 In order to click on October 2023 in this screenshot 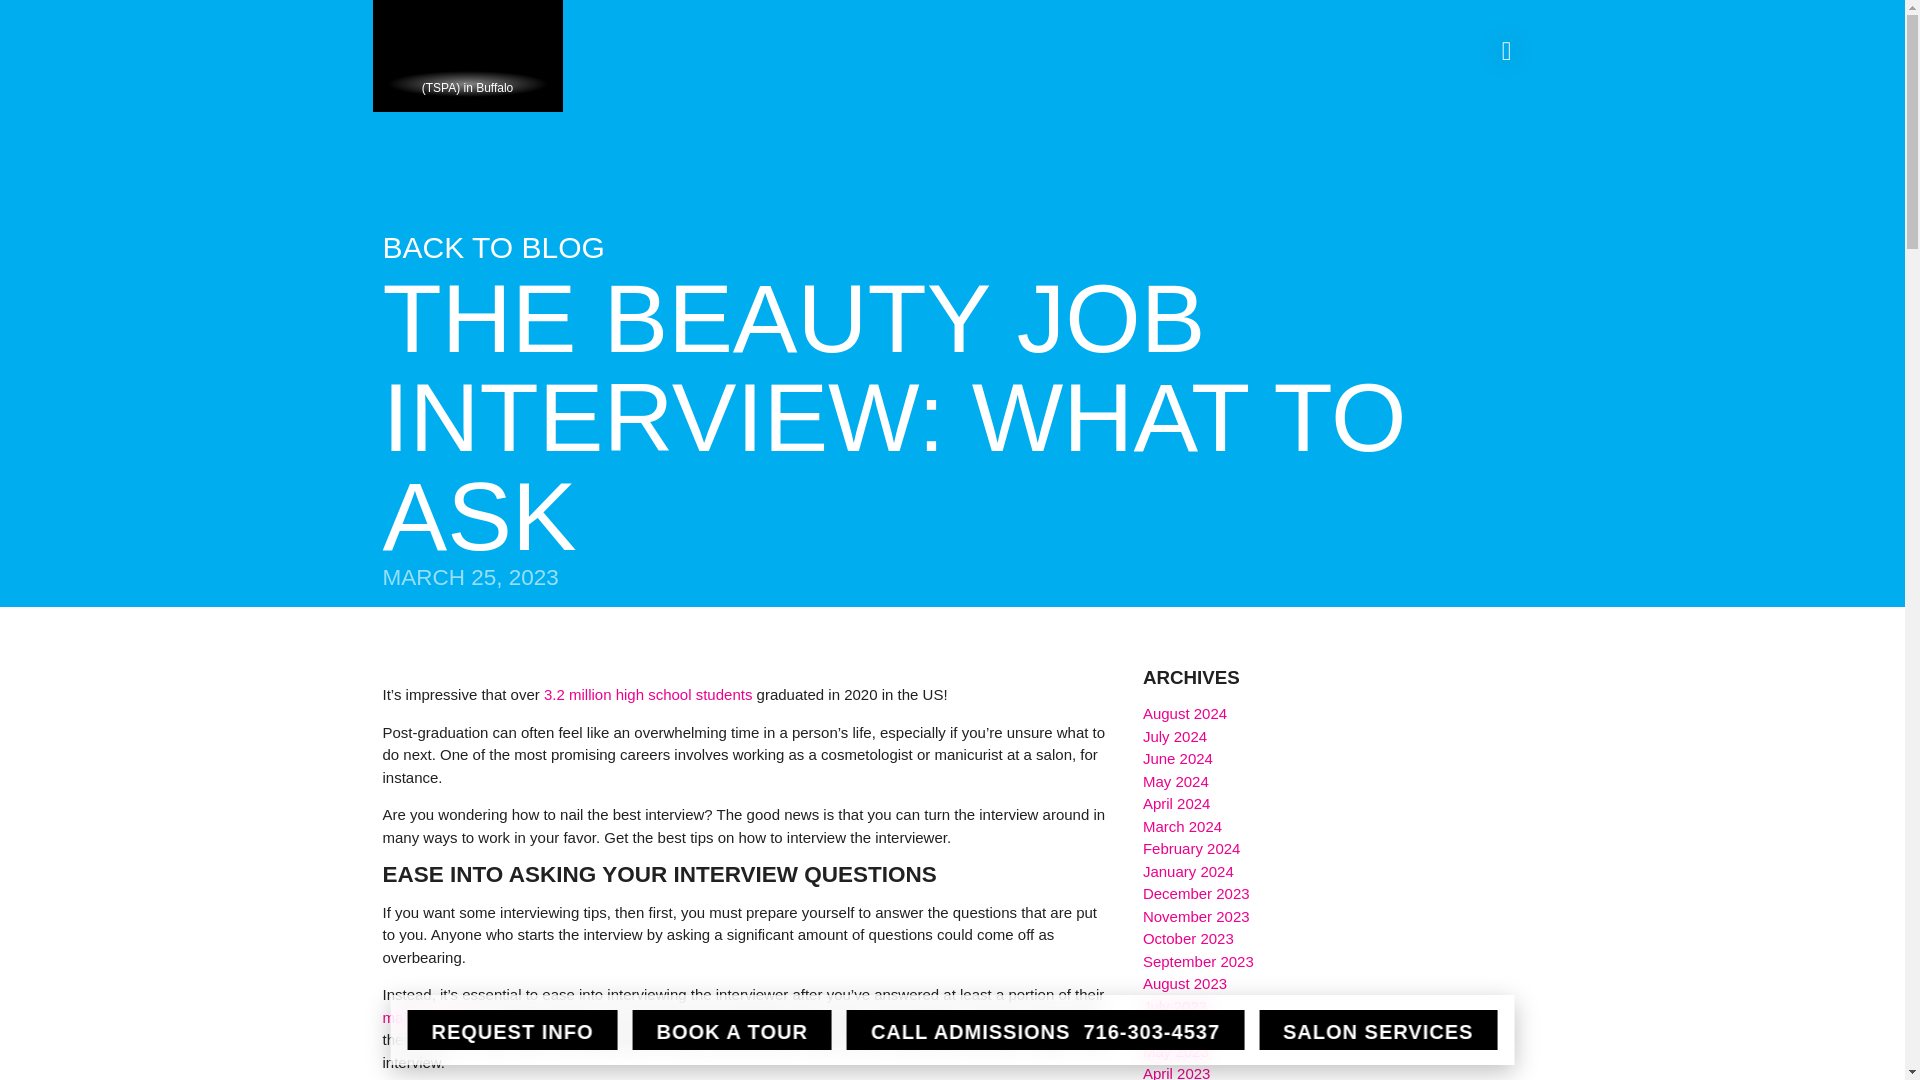, I will do `click(1188, 938)`.